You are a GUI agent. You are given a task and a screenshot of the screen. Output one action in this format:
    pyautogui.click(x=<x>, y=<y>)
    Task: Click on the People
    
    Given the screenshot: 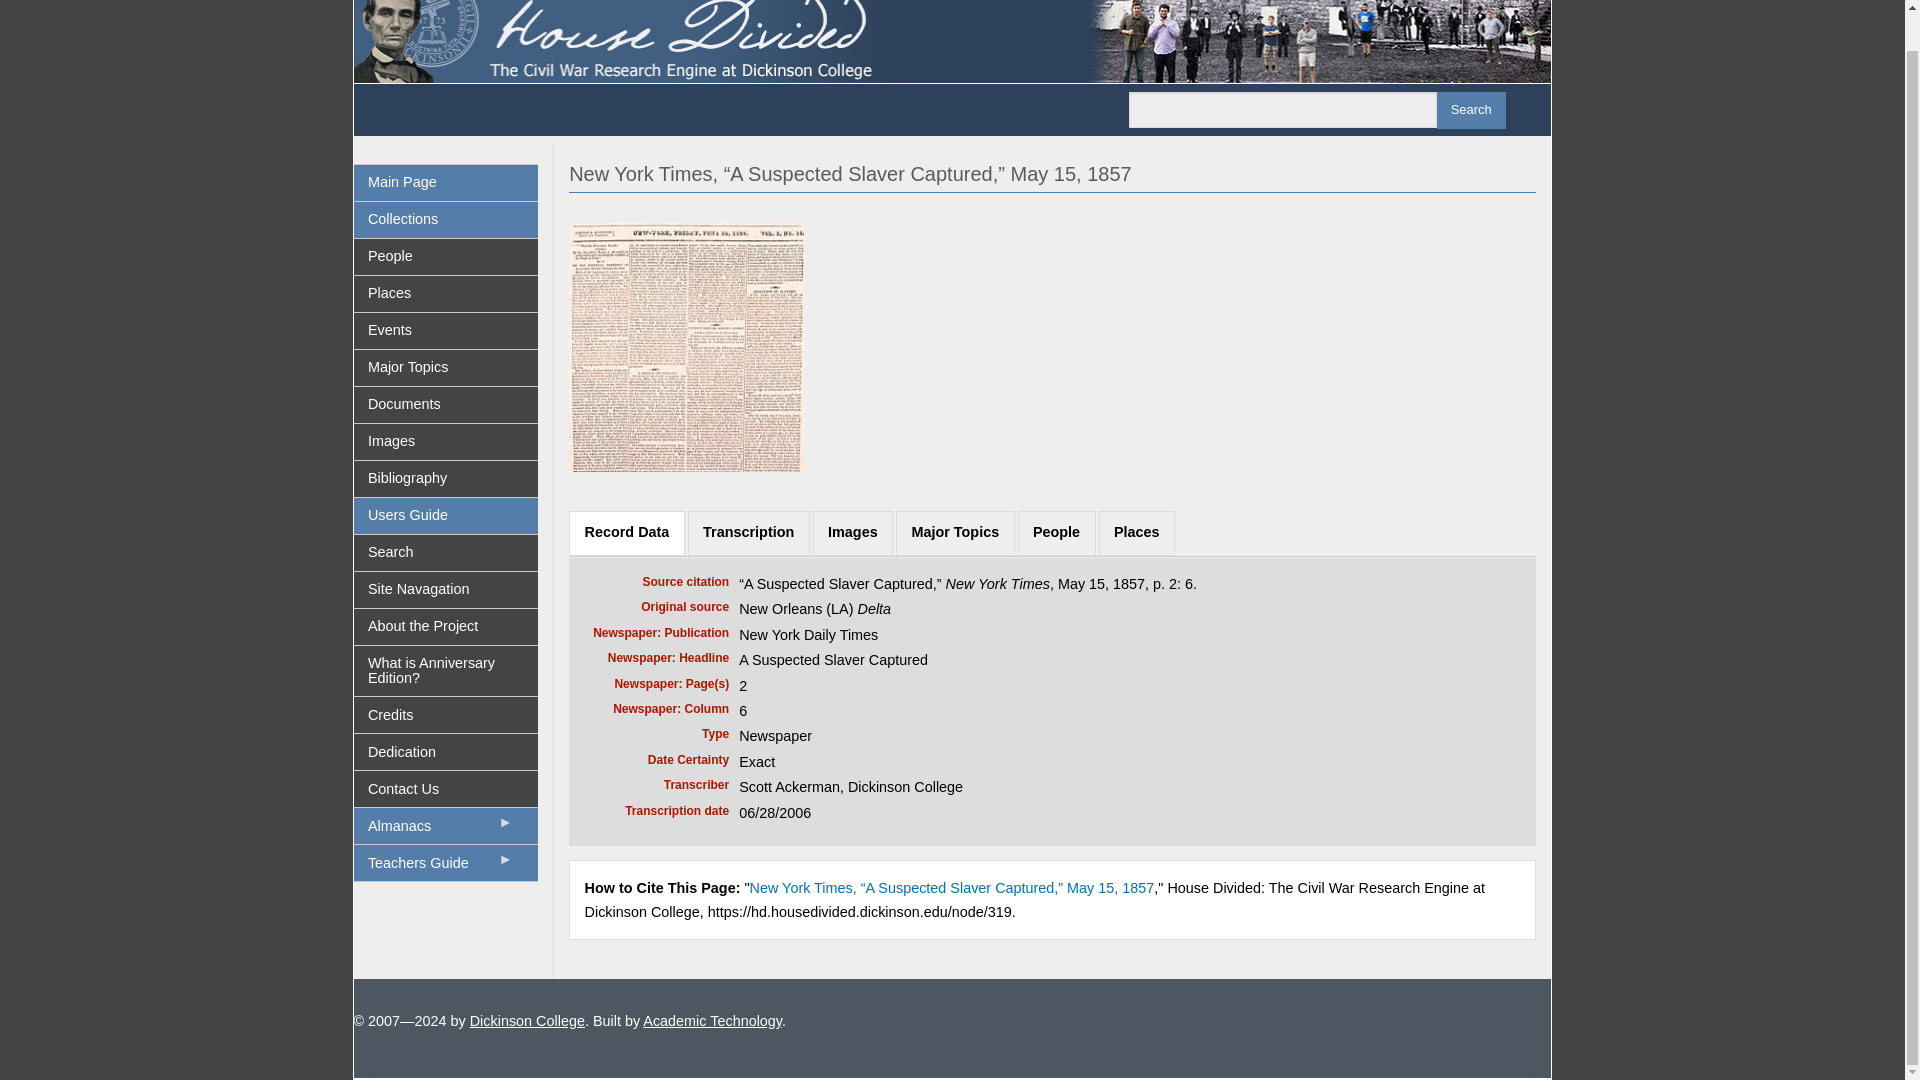 What is the action you would take?
    pyautogui.click(x=446, y=256)
    